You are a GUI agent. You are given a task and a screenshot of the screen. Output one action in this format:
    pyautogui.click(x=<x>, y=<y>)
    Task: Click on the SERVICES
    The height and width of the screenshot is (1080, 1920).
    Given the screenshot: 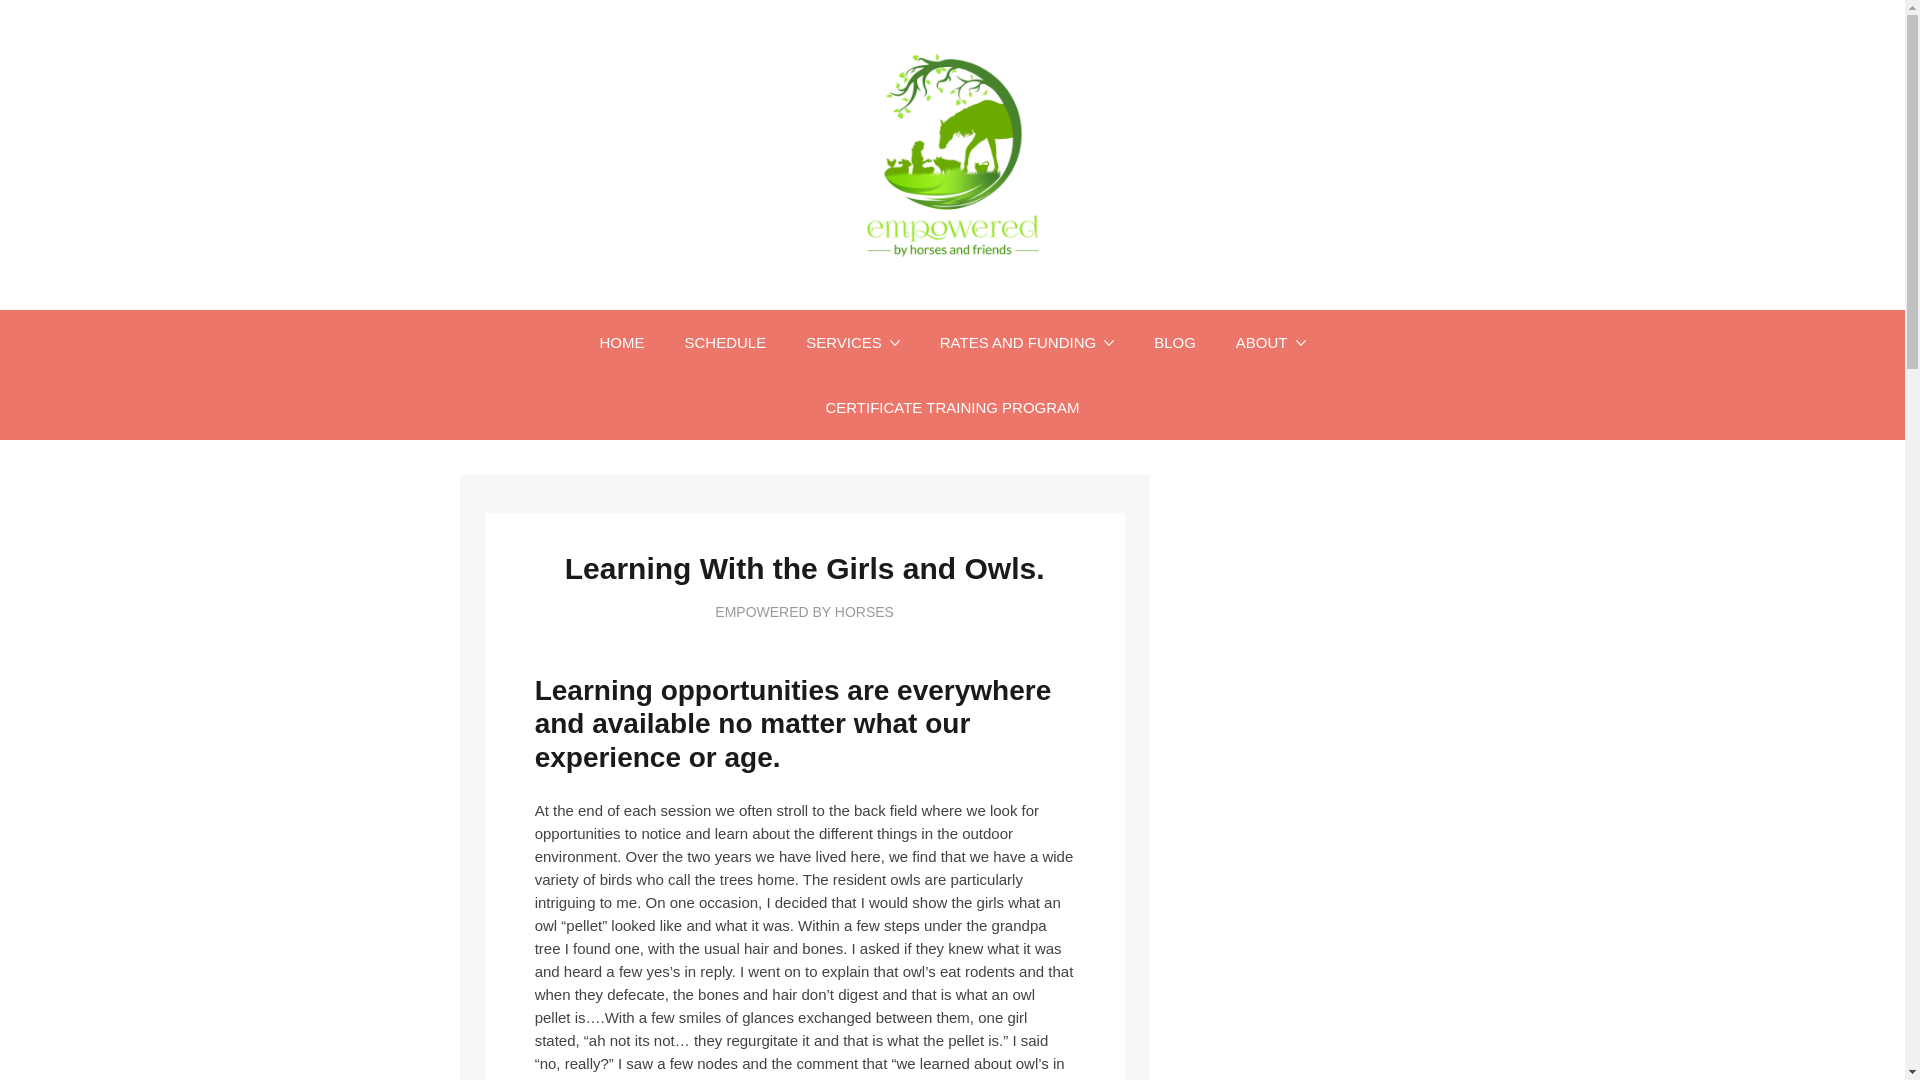 What is the action you would take?
    pyautogui.click(x=852, y=342)
    